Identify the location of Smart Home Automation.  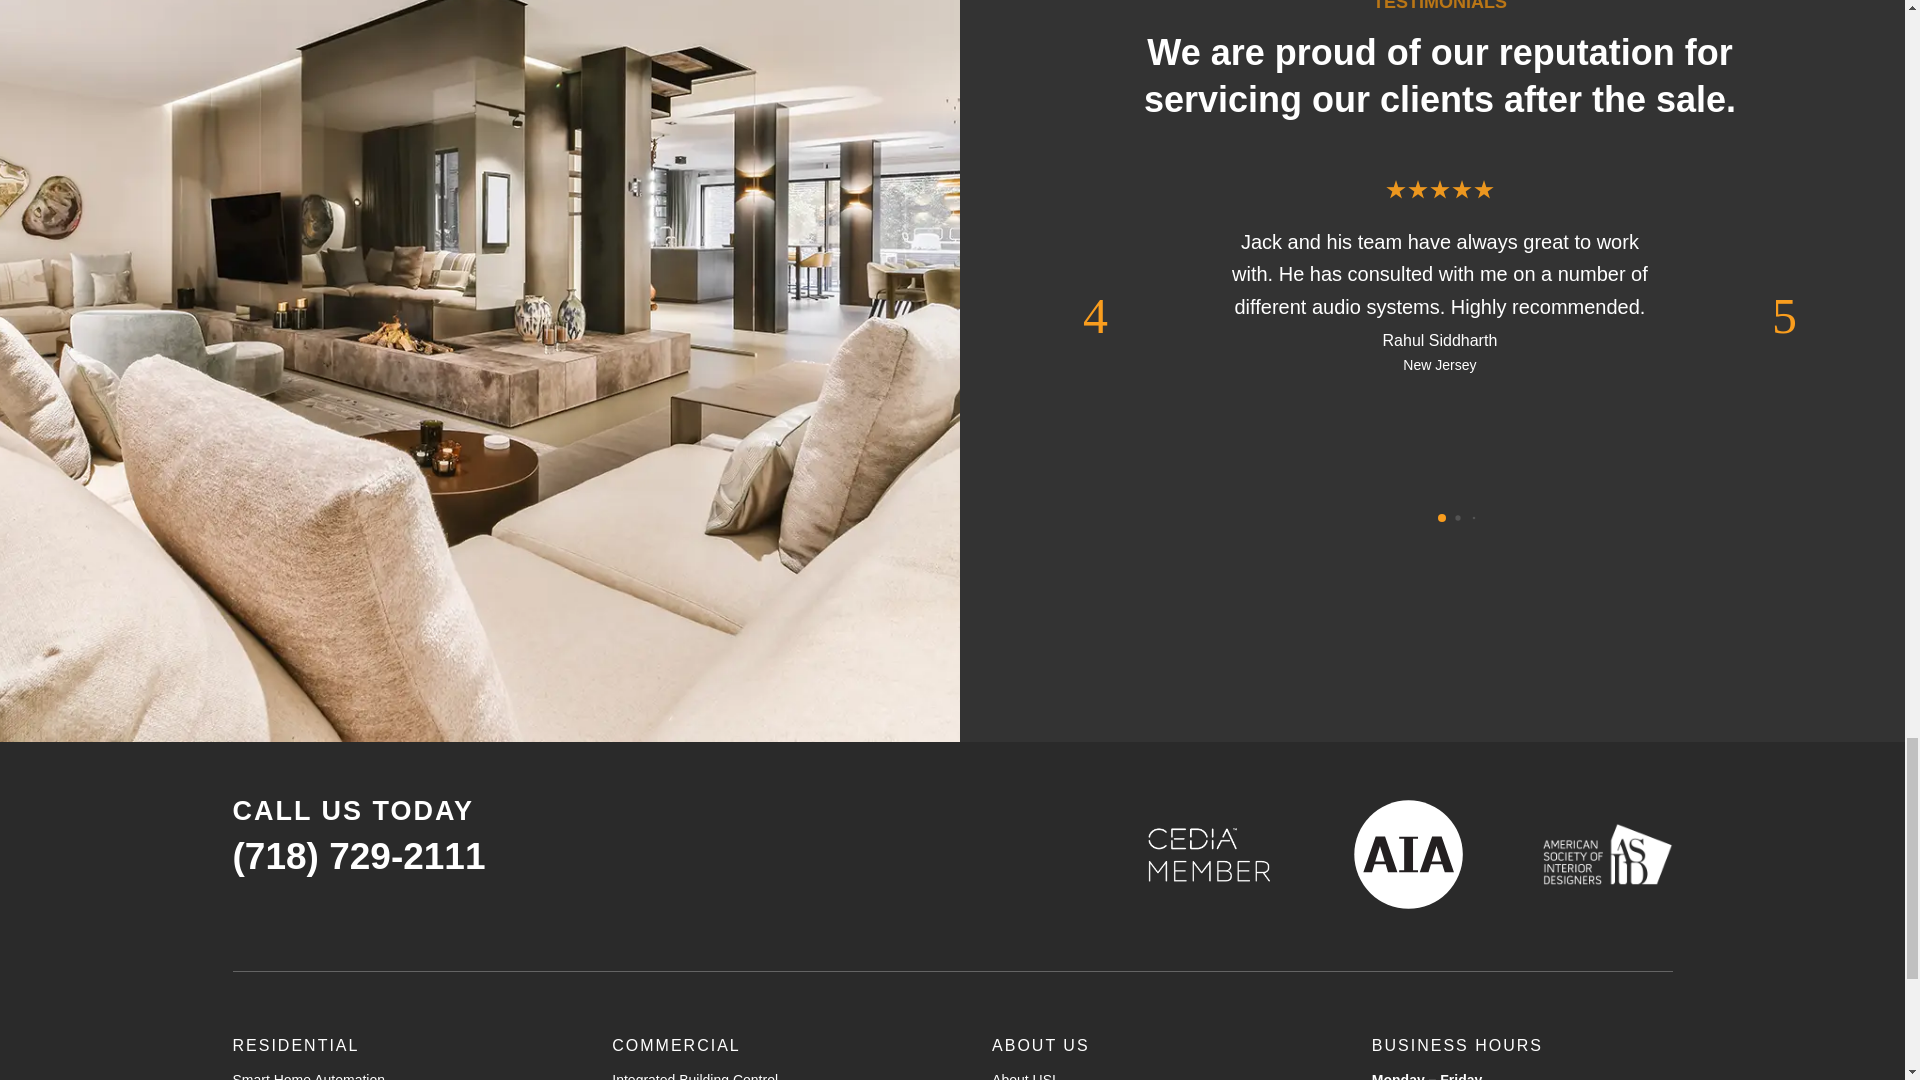
(308, 1076).